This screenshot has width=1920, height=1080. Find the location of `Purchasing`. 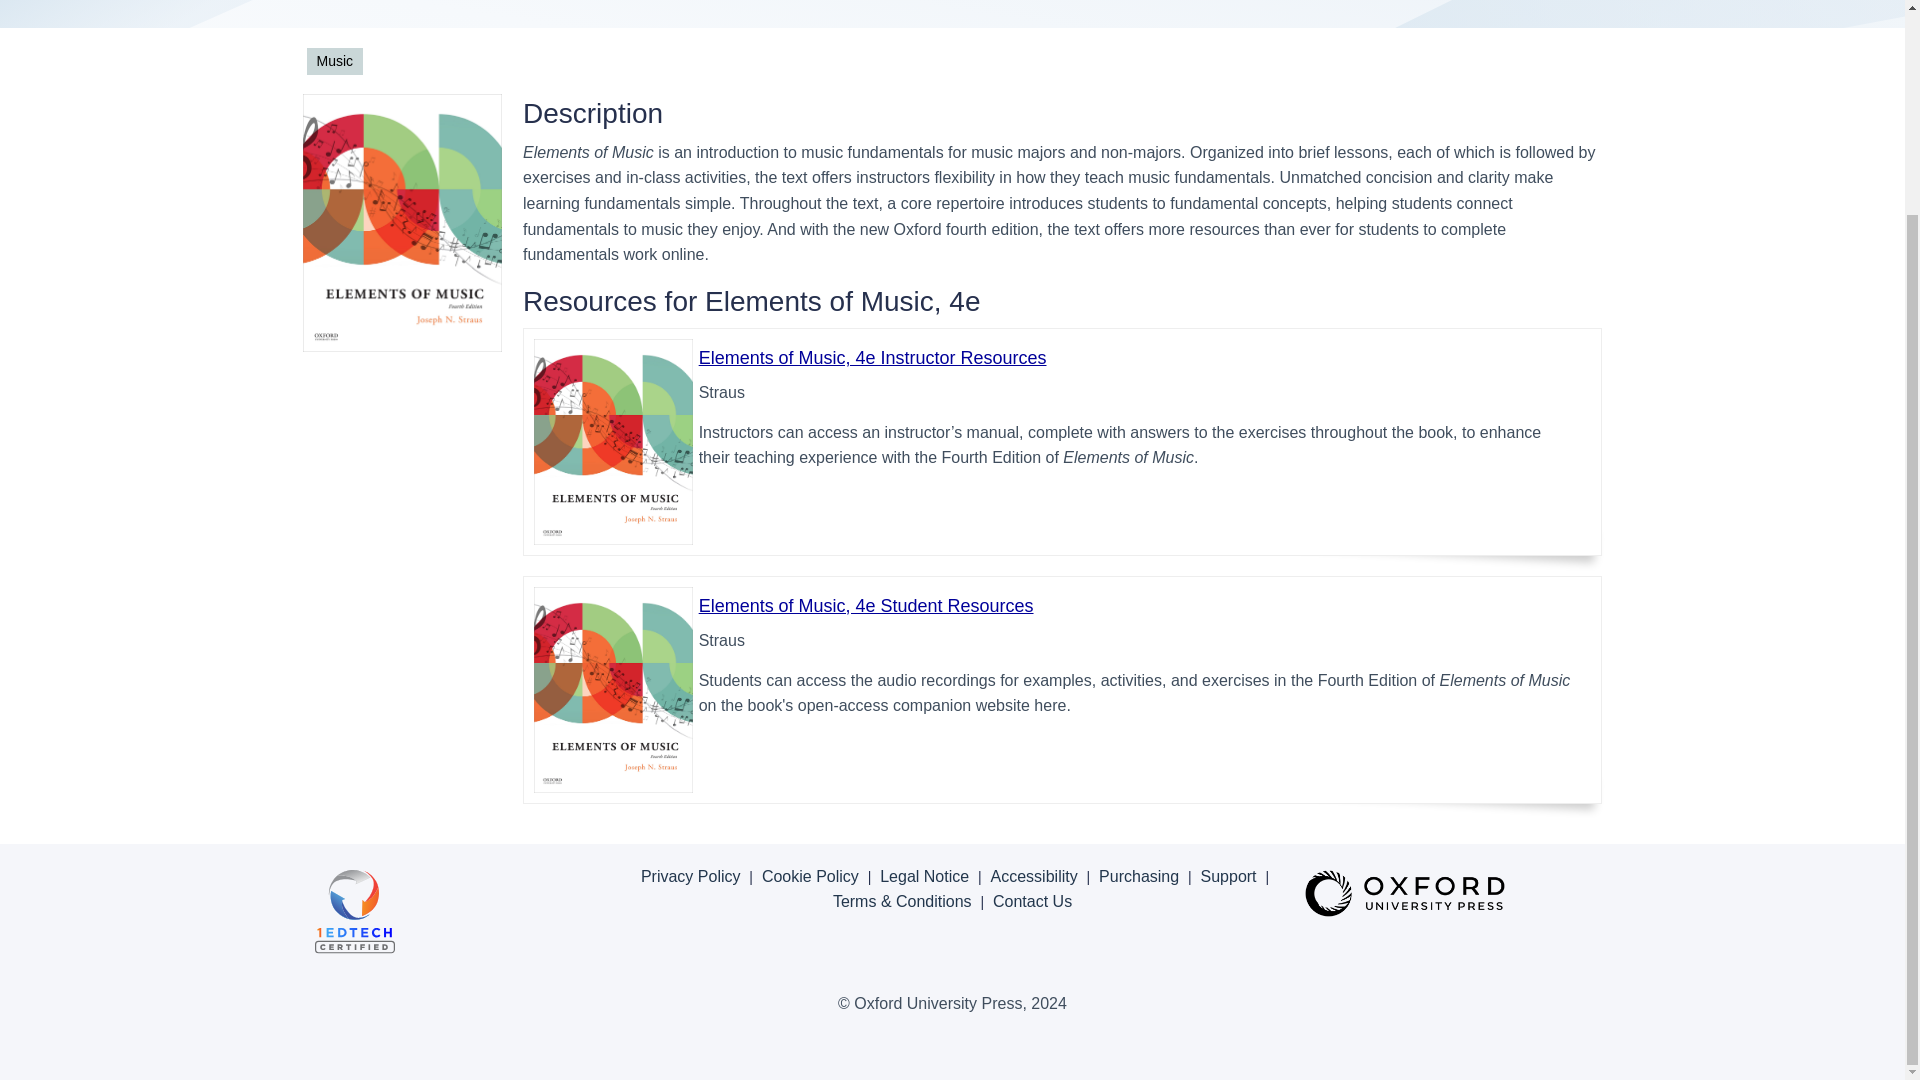

Purchasing is located at coordinates (1138, 876).